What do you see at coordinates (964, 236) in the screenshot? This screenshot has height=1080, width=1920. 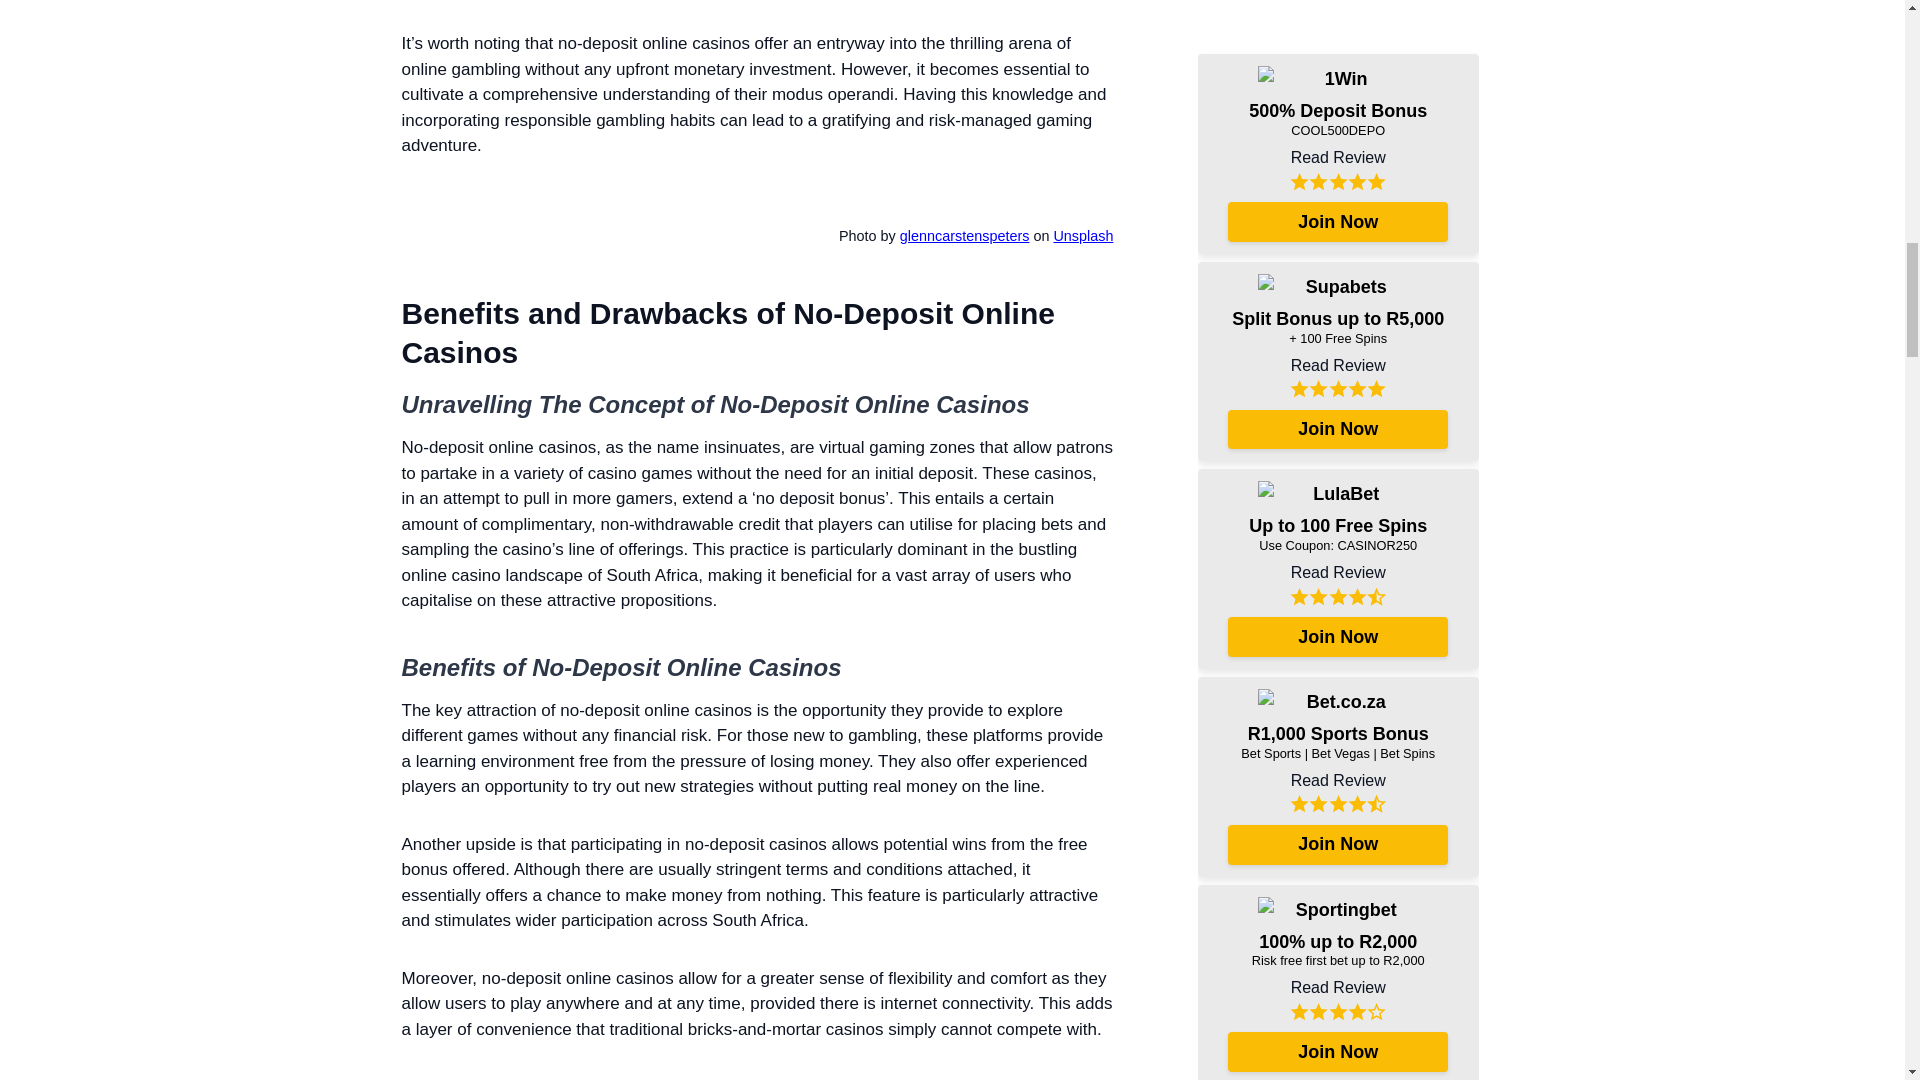 I see `glenncarstenspeters` at bounding box center [964, 236].